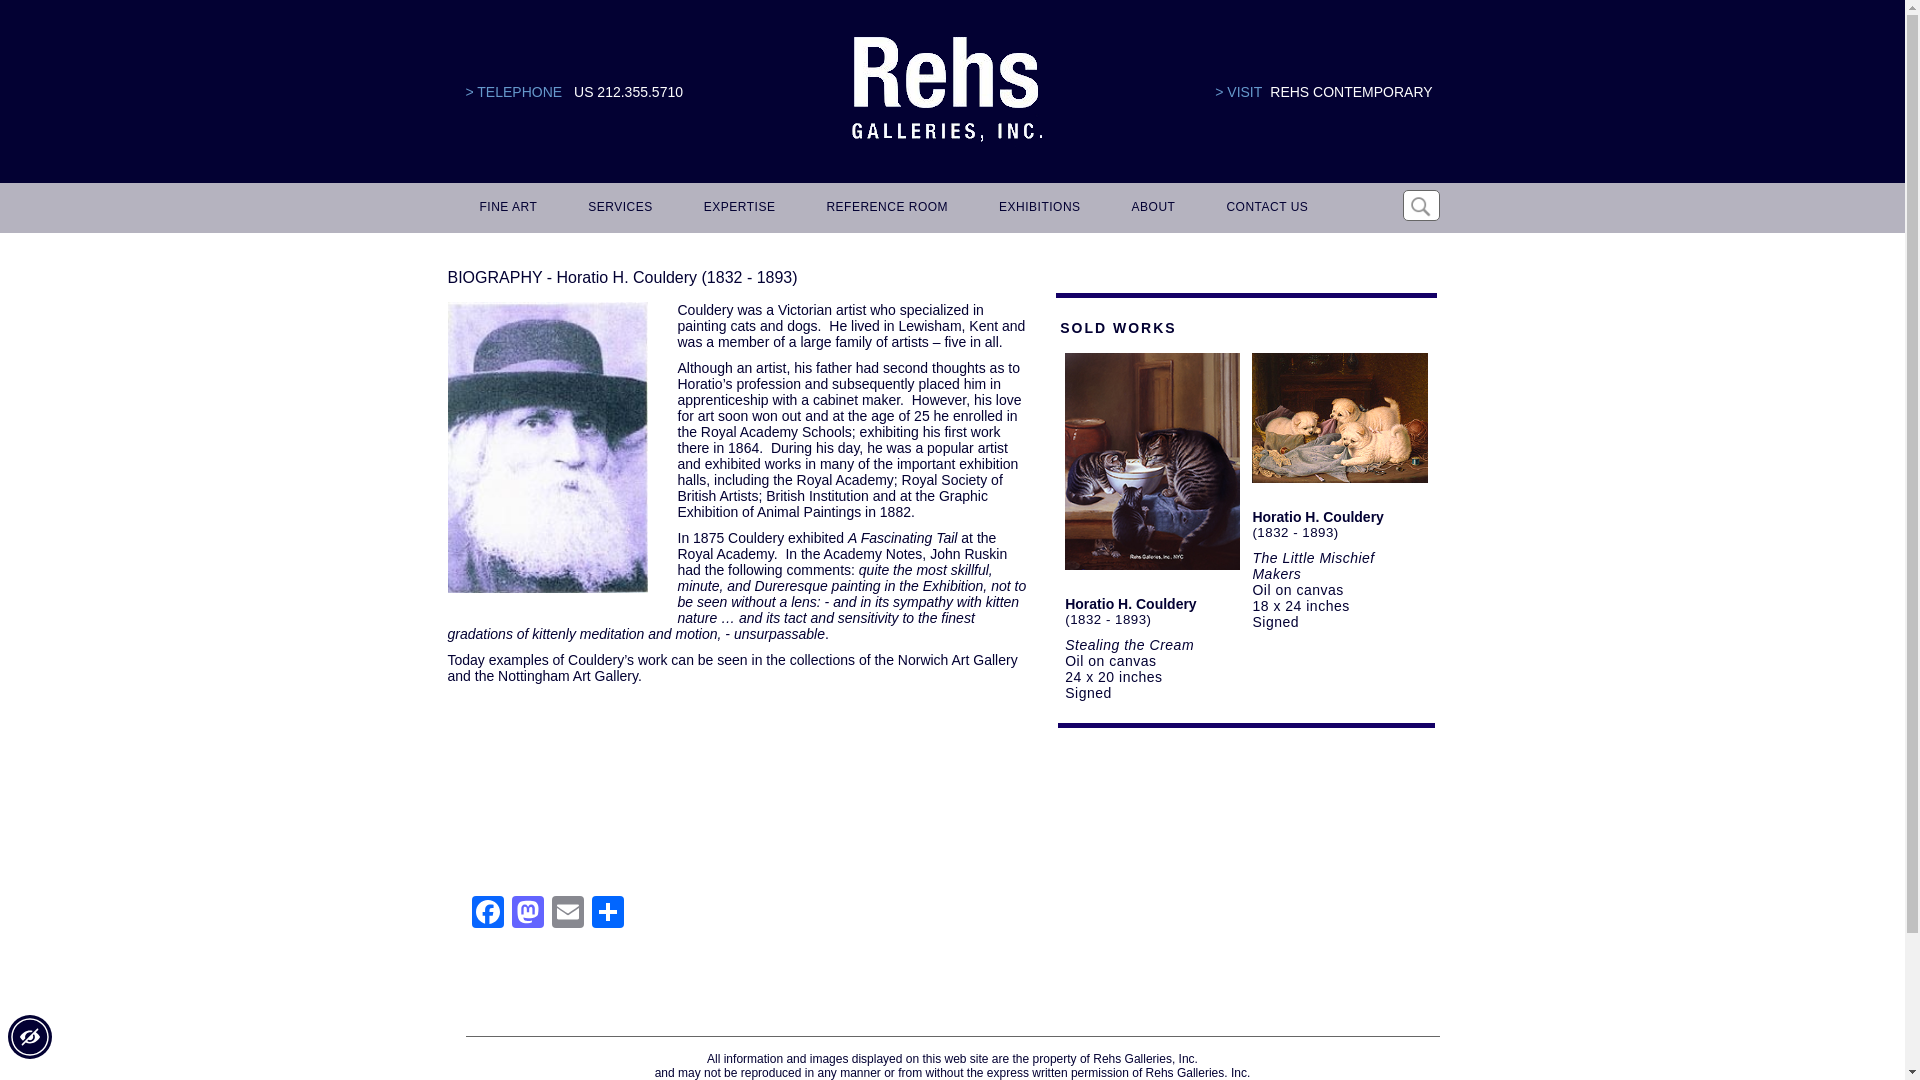 Image resolution: width=1920 pixels, height=1080 pixels. What do you see at coordinates (884, 208) in the screenshot?
I see `REFERENCE ROOM` at bounding box center [884, 208].